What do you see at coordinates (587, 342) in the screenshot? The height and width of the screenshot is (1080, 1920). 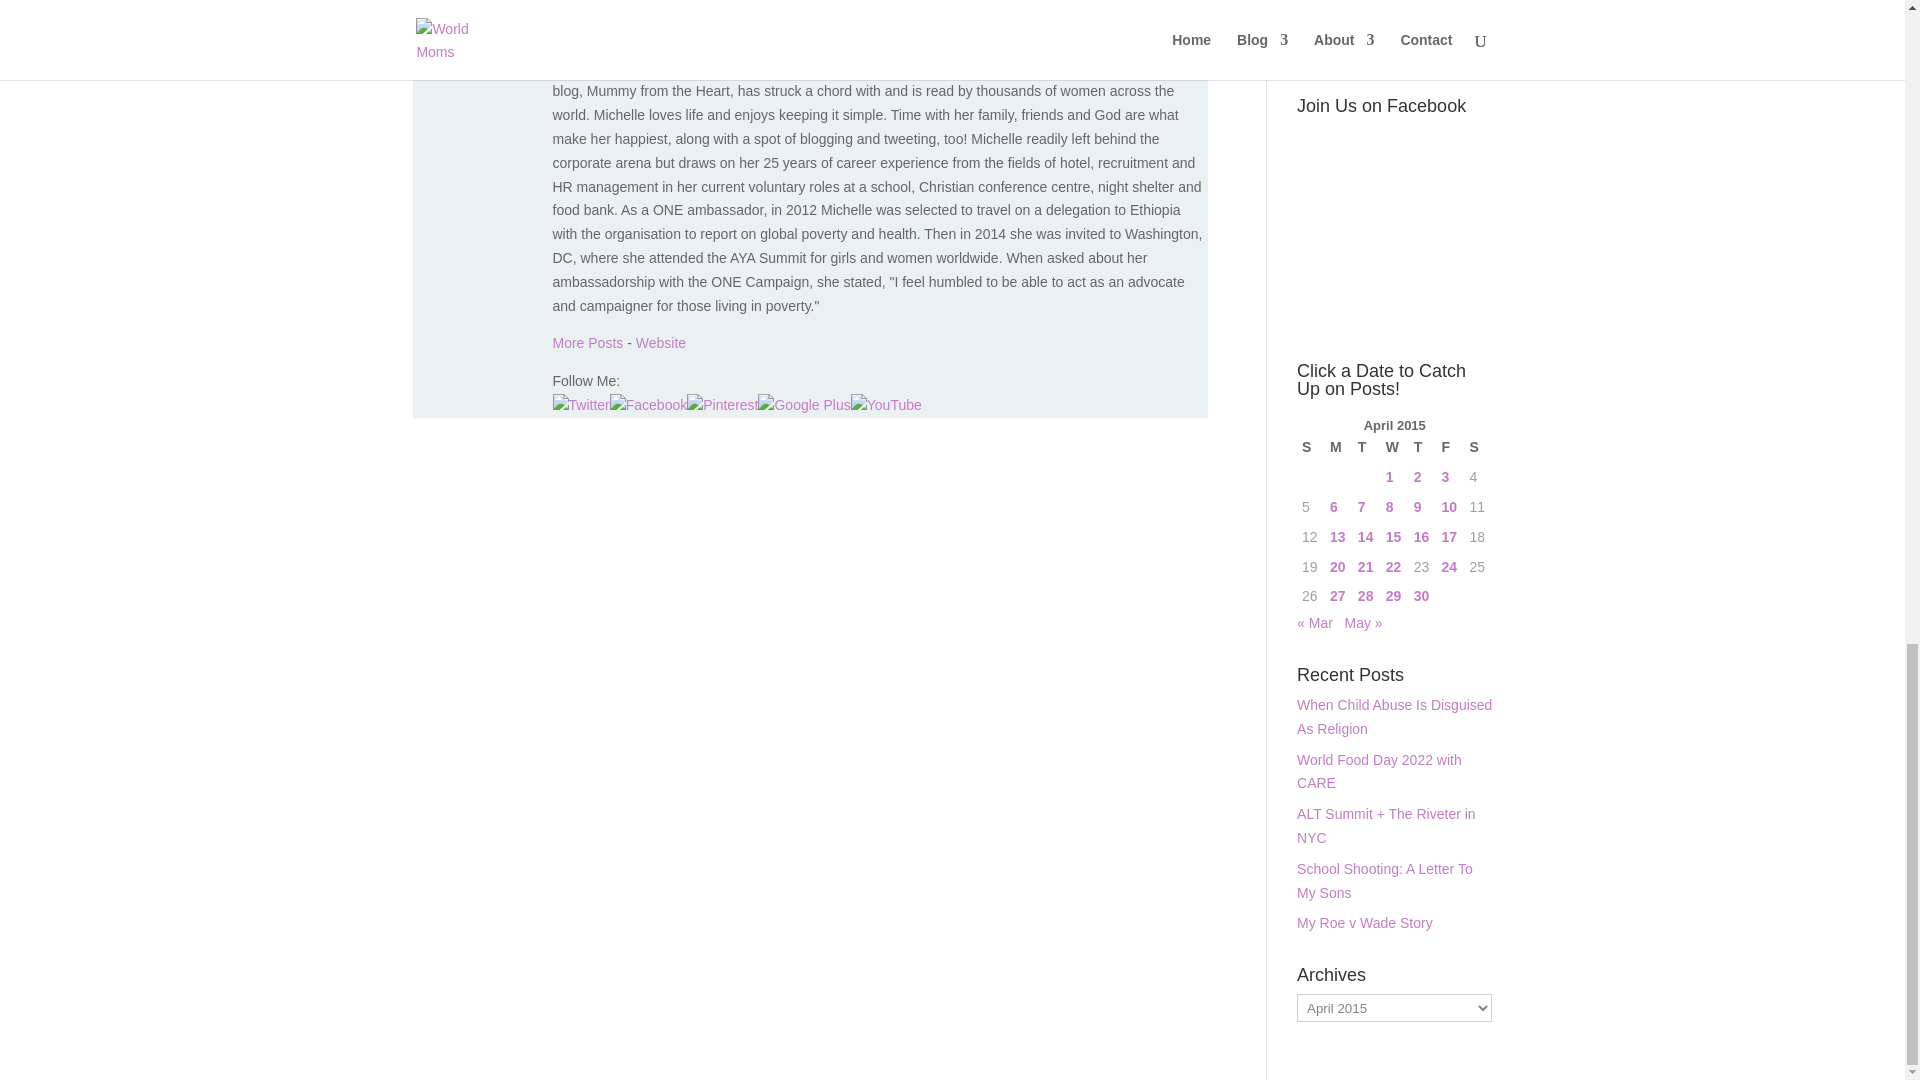 I see `More Posts` at bounding box center [587, 342].